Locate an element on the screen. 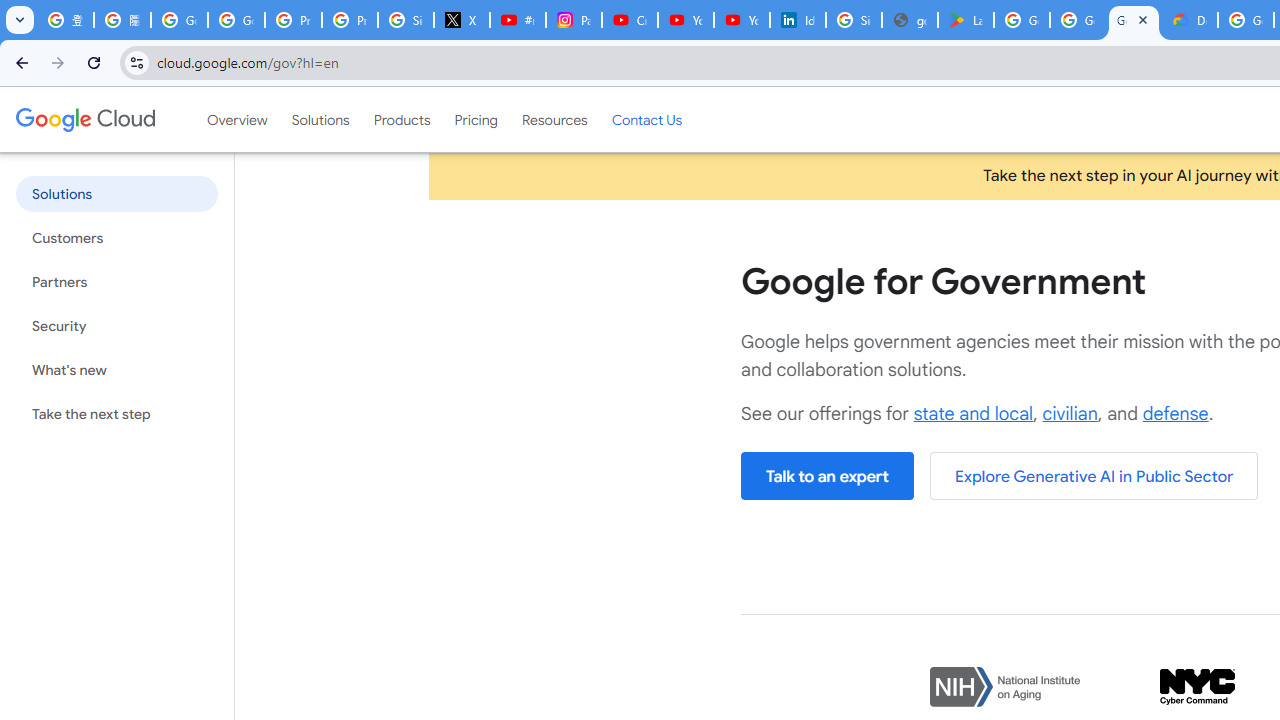  Sign in - Google Accounts is located at coordinates (405, 20).